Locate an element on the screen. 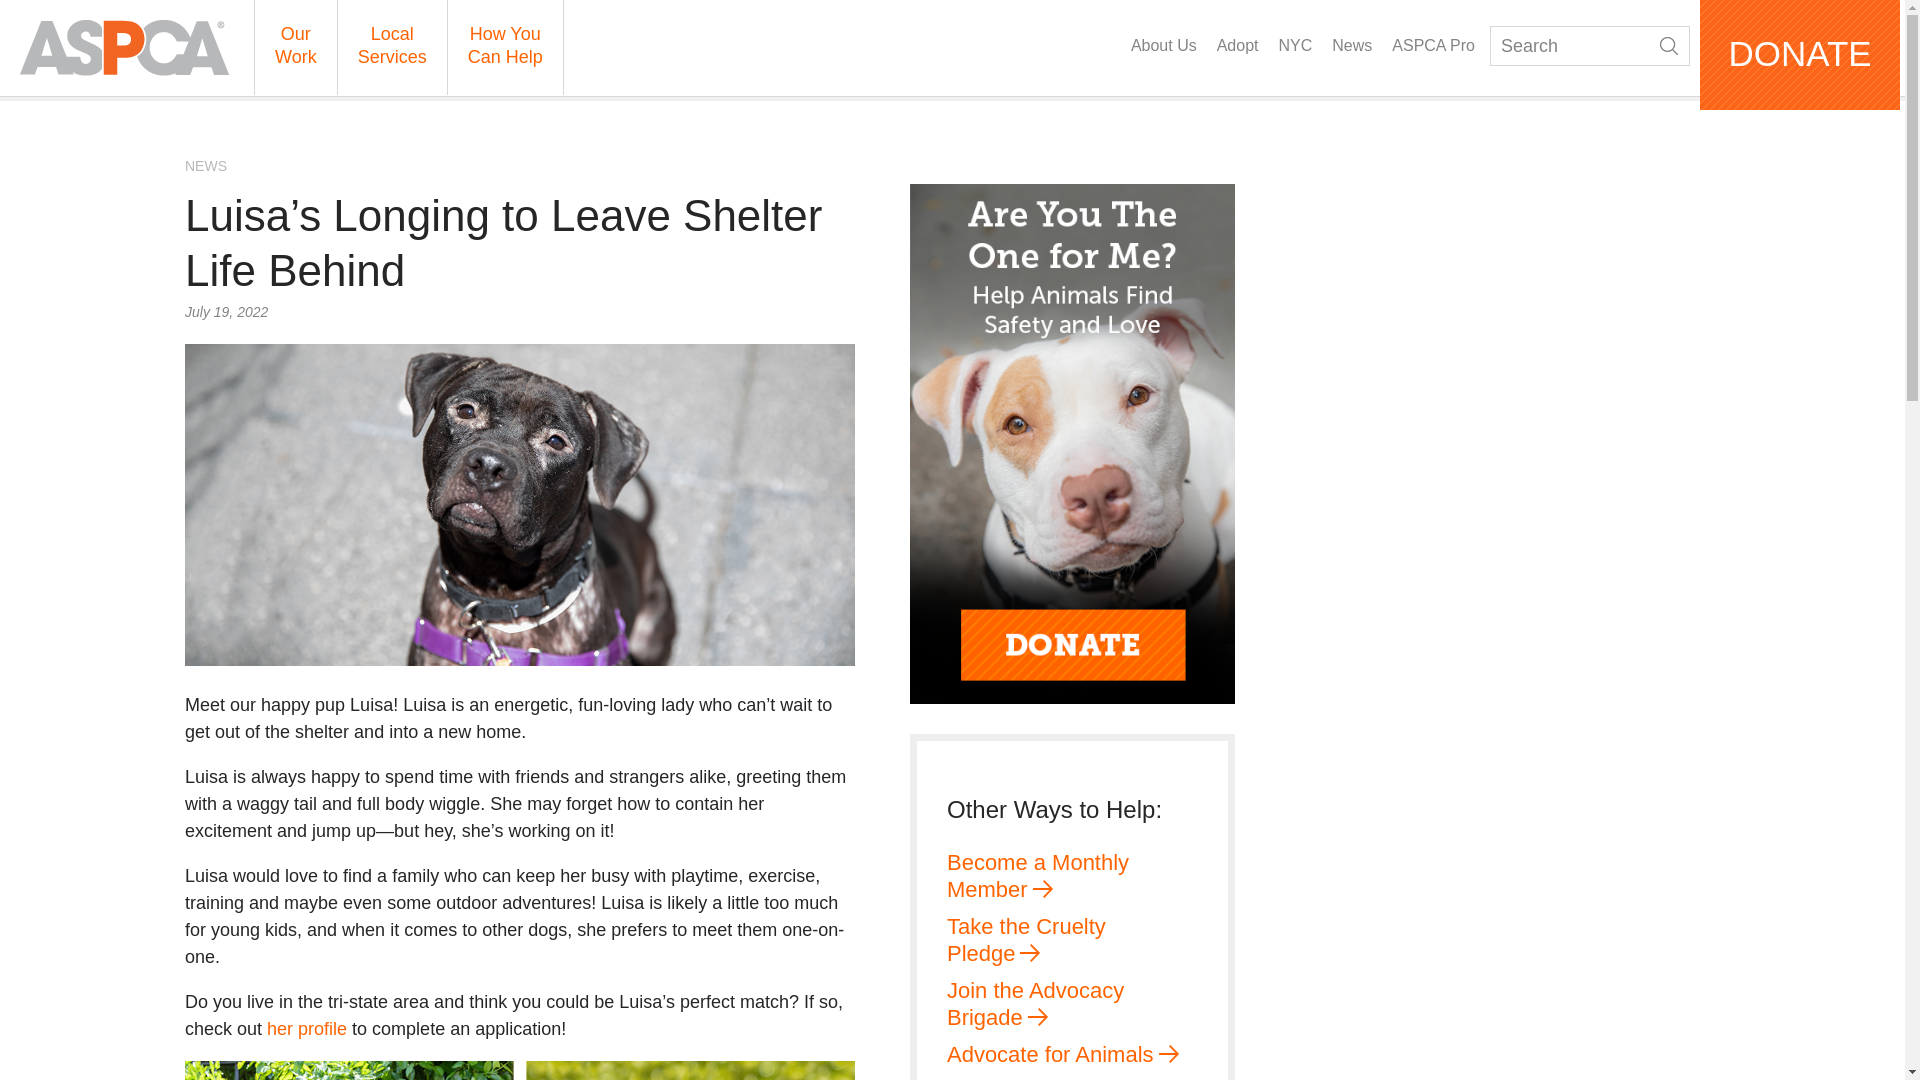  Search is located at coordinates (1589, 45).